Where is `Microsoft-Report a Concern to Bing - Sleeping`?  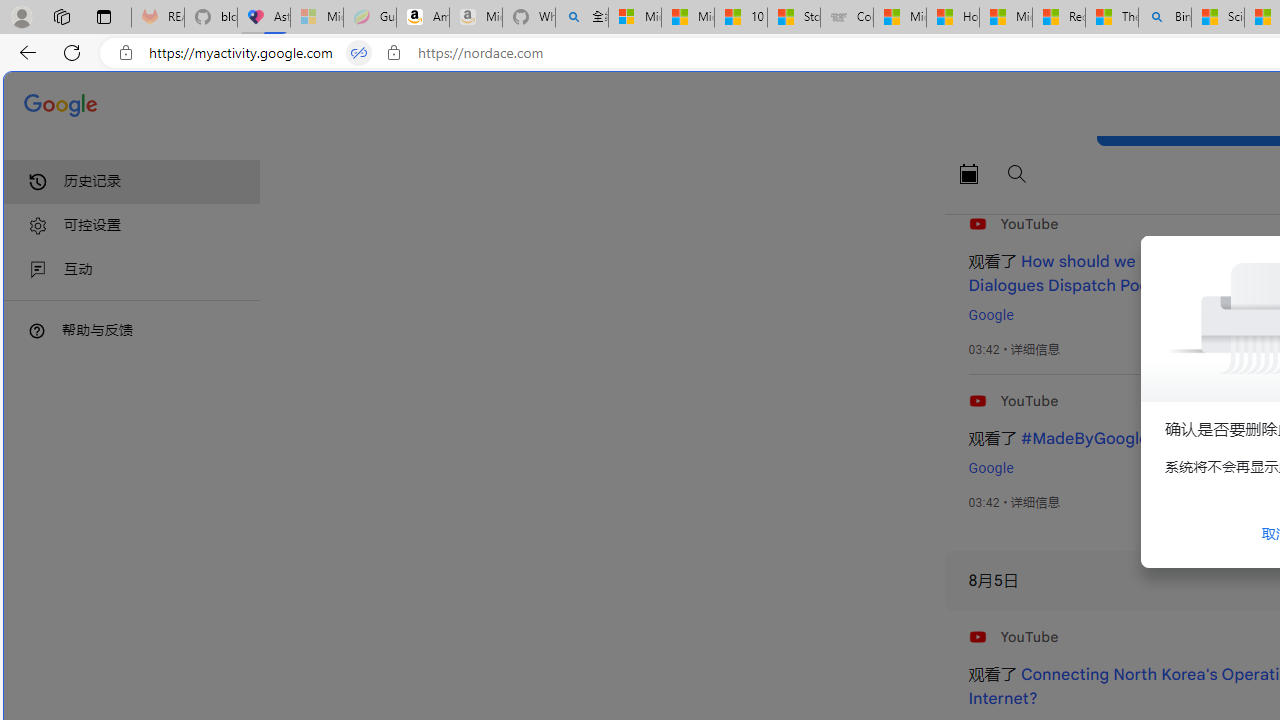 Microsoft-Report a Concern to Bing - Sleeping is located at coordinates (316, 18).